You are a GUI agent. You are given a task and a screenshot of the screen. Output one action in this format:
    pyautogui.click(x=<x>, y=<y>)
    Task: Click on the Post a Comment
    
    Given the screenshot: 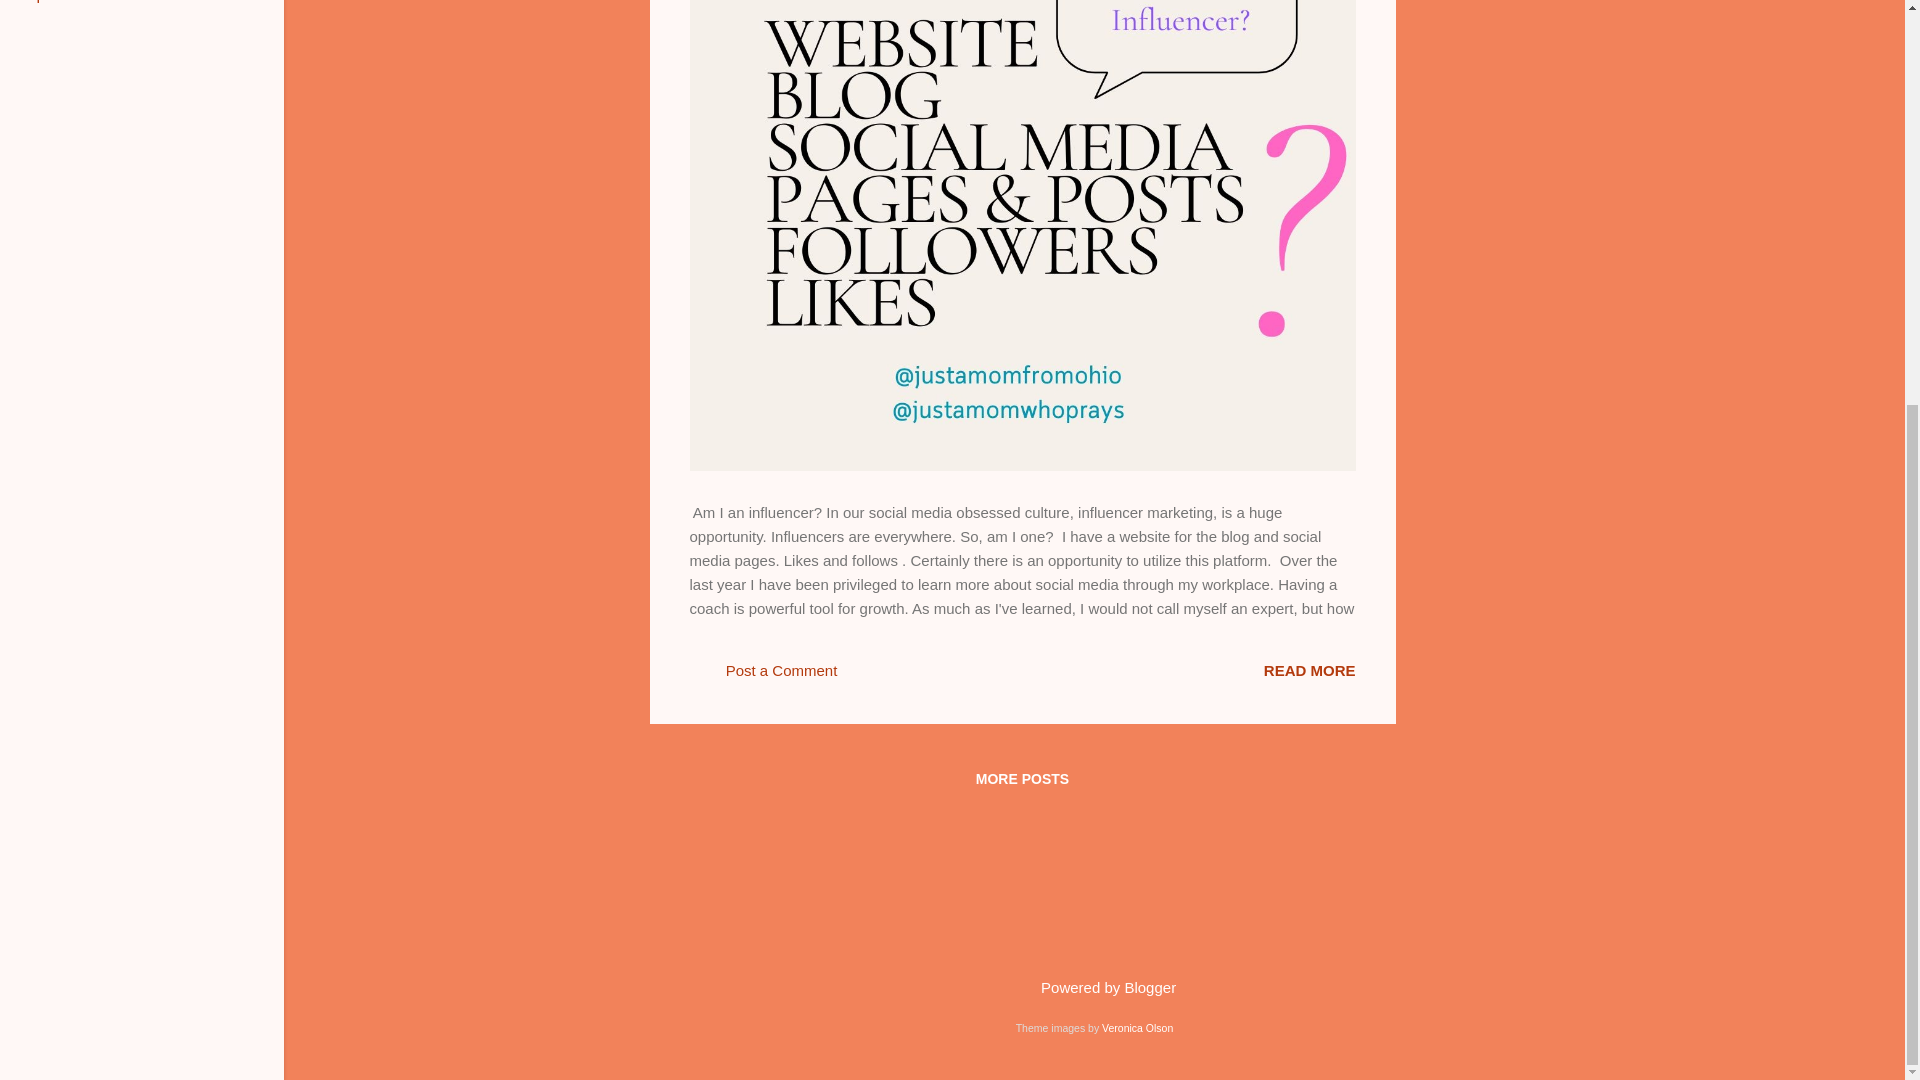 What is the action you would take?
    pyautogui.click(x=763, y=676)
    